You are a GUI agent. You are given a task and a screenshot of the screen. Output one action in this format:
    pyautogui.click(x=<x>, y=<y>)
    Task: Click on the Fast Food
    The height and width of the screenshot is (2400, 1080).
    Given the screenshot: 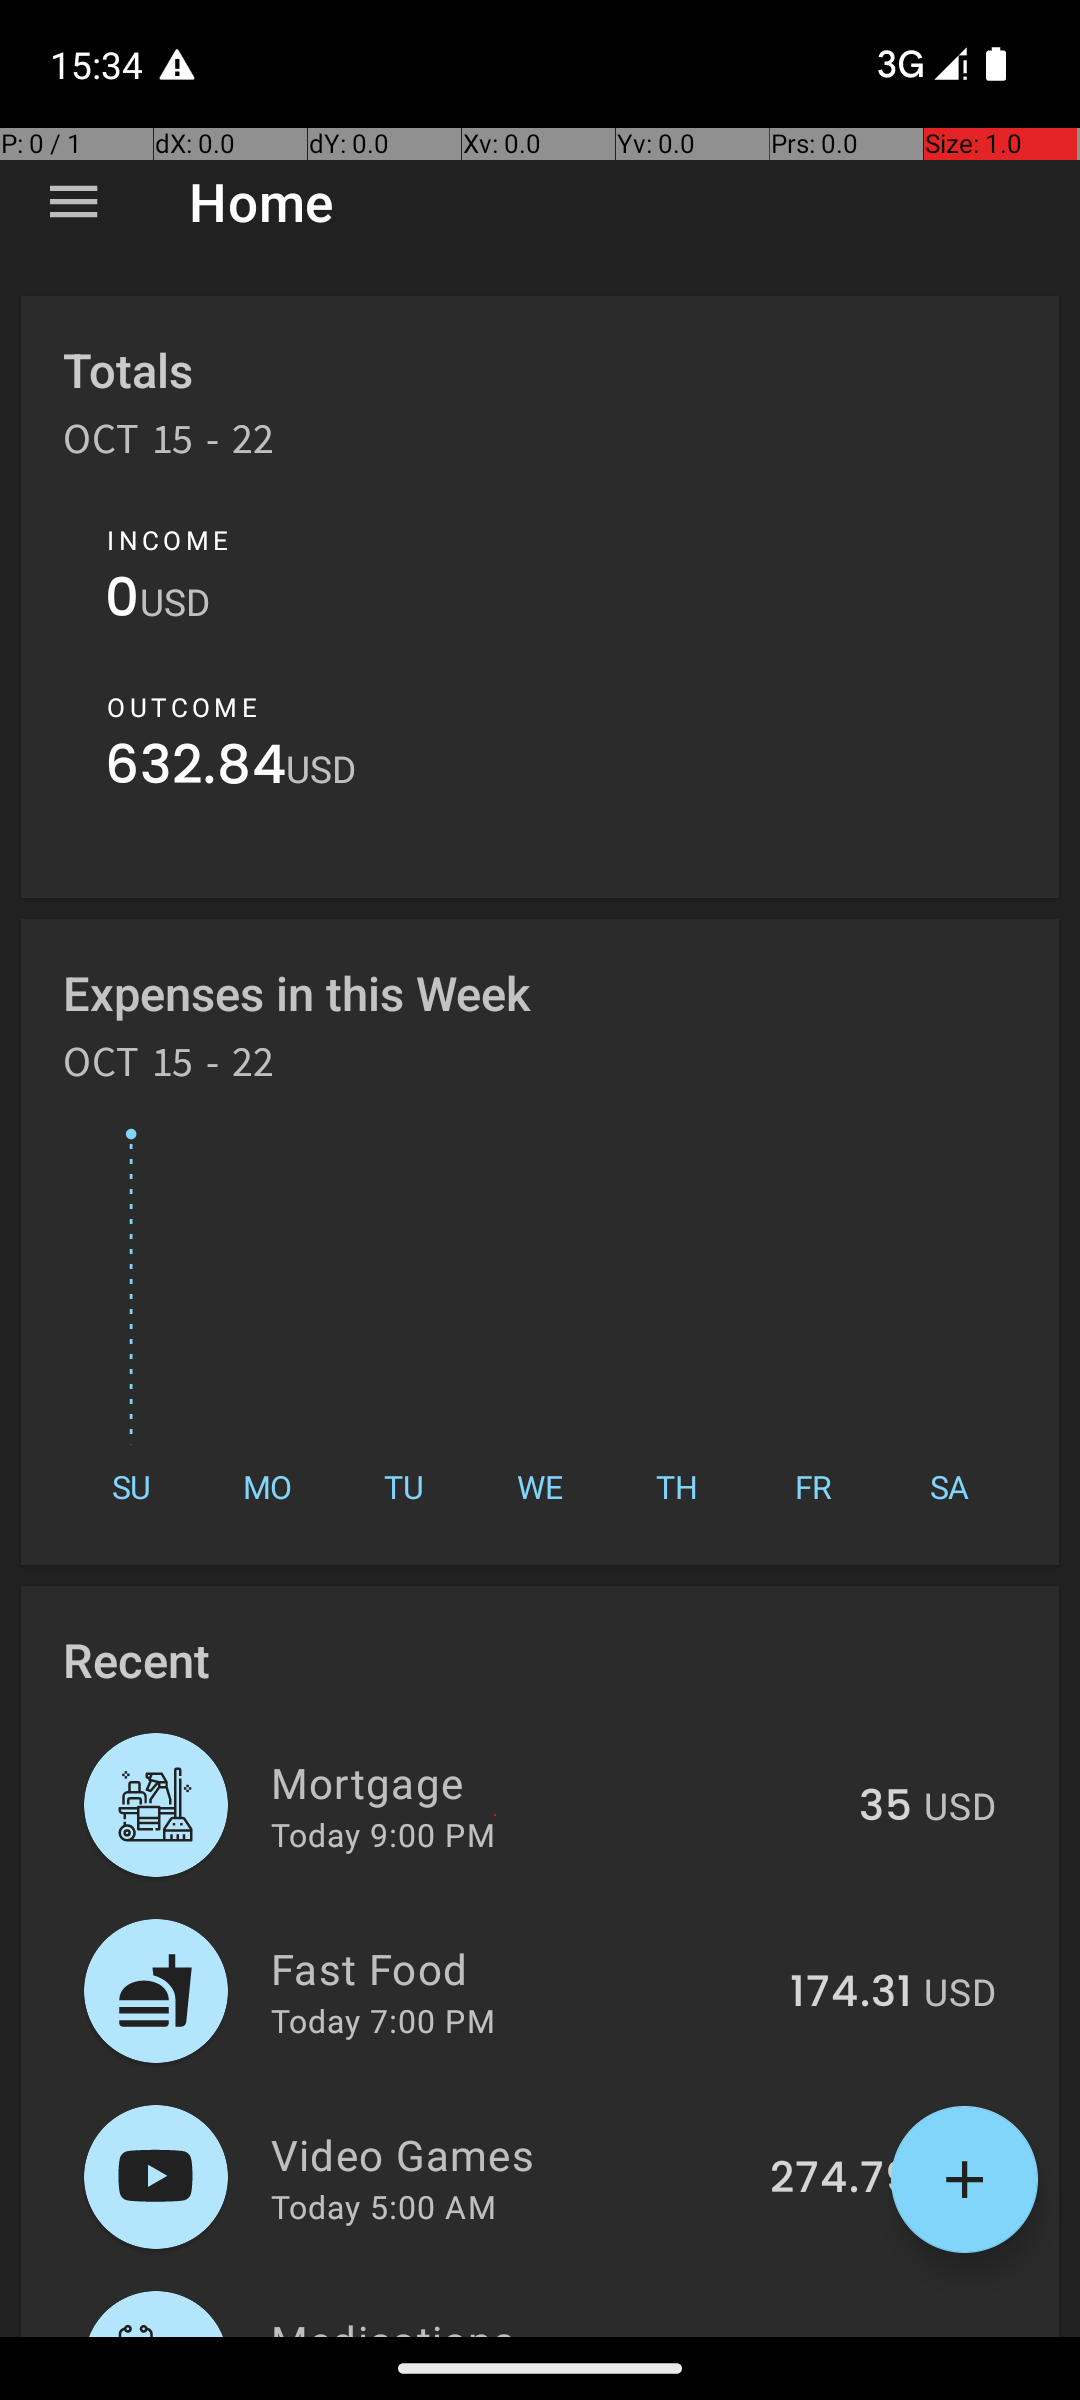 What is the action you would take?
    pyautogui.click(x=519, y=1968)
    